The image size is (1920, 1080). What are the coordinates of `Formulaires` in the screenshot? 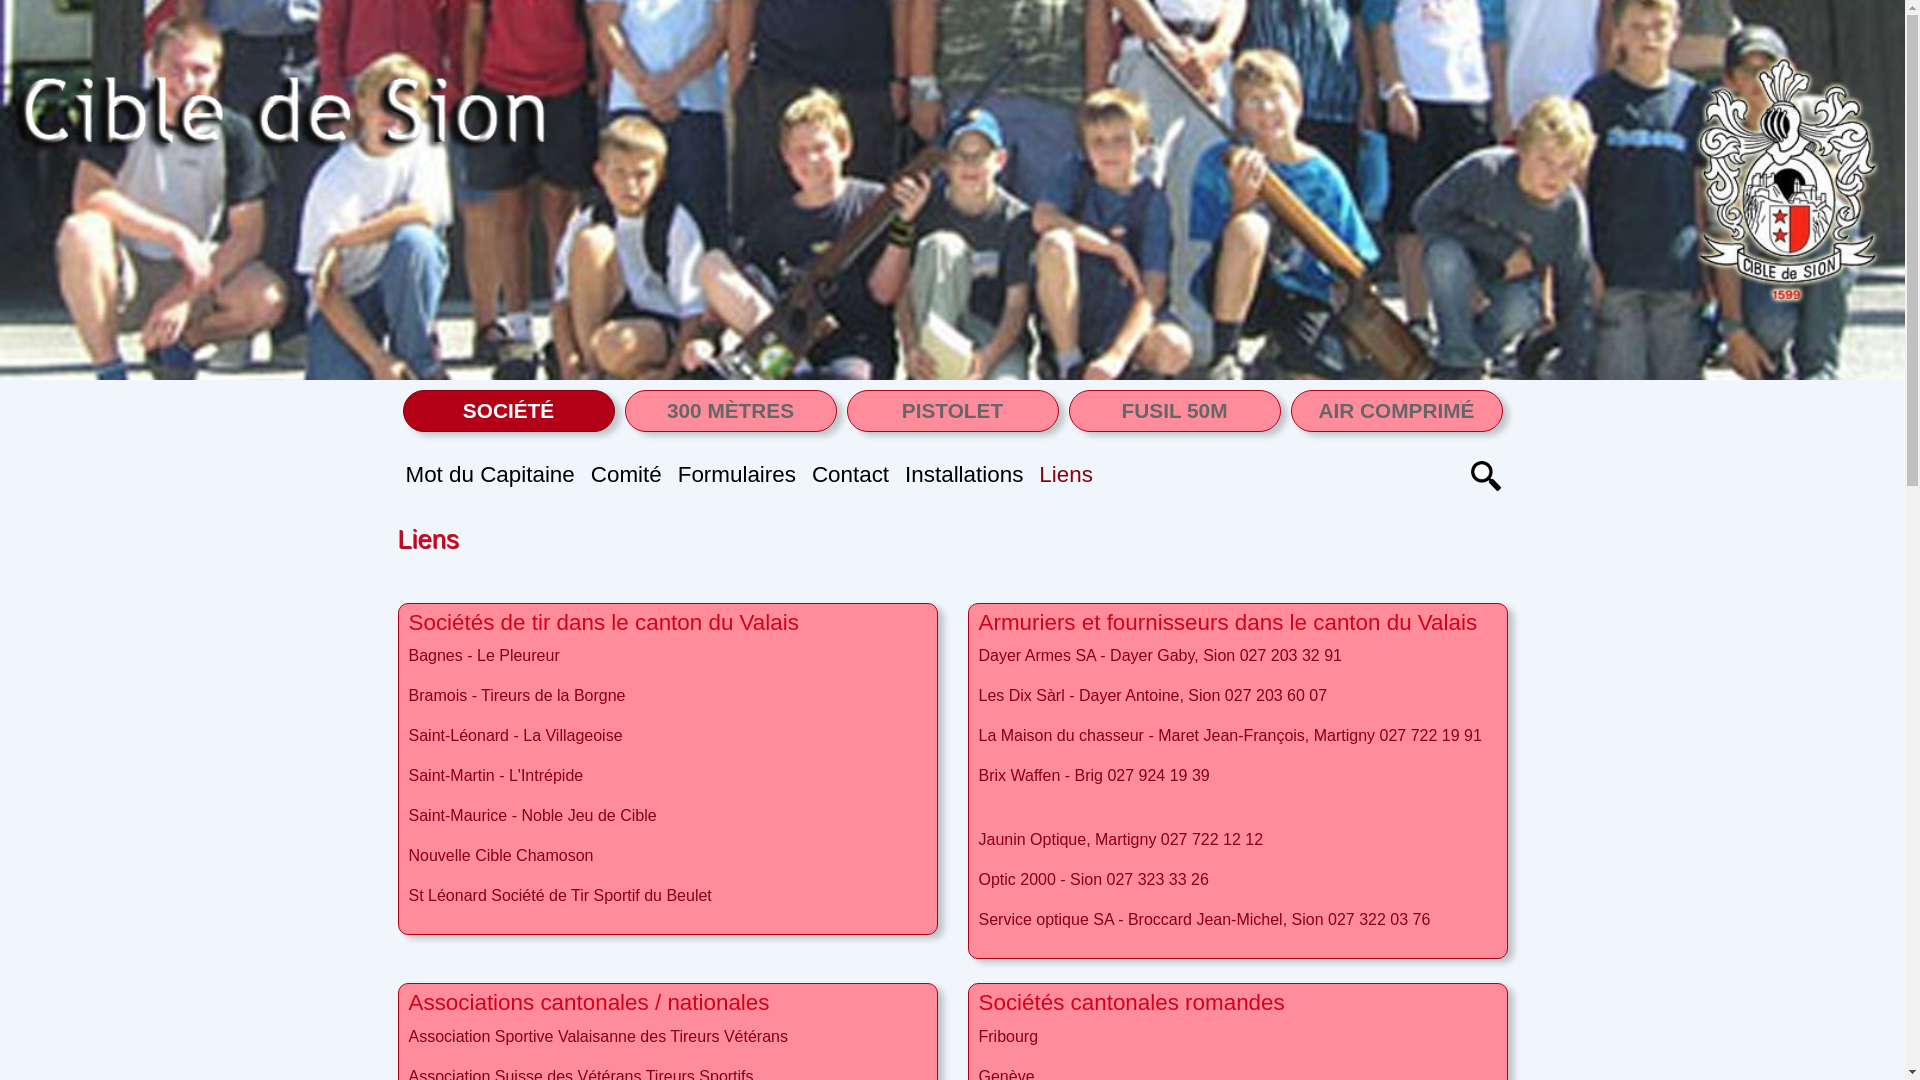 It's located at (737, 475).